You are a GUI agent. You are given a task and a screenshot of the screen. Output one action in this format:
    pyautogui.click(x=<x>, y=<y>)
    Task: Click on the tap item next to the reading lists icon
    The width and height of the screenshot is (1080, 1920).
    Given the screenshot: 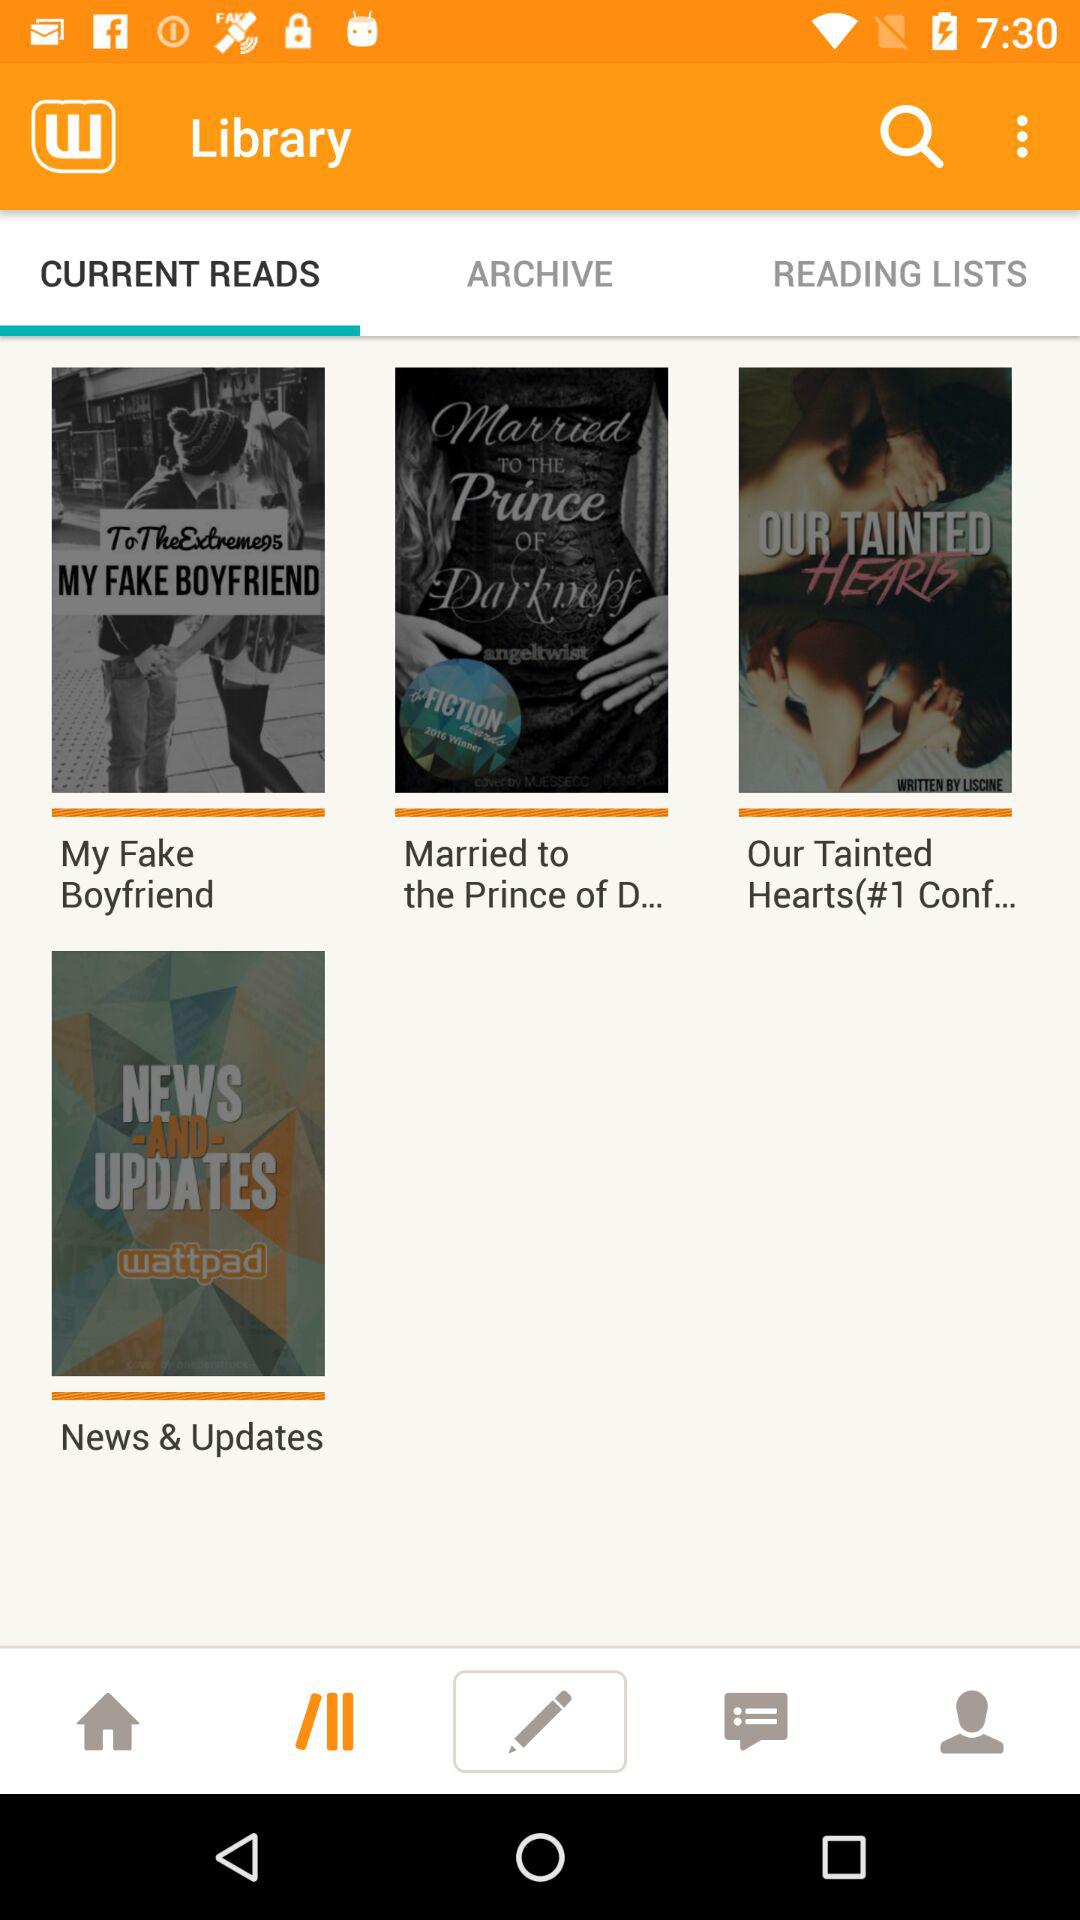 What is the action you would take?
    pyautogui.click(x=540, y=272)
    